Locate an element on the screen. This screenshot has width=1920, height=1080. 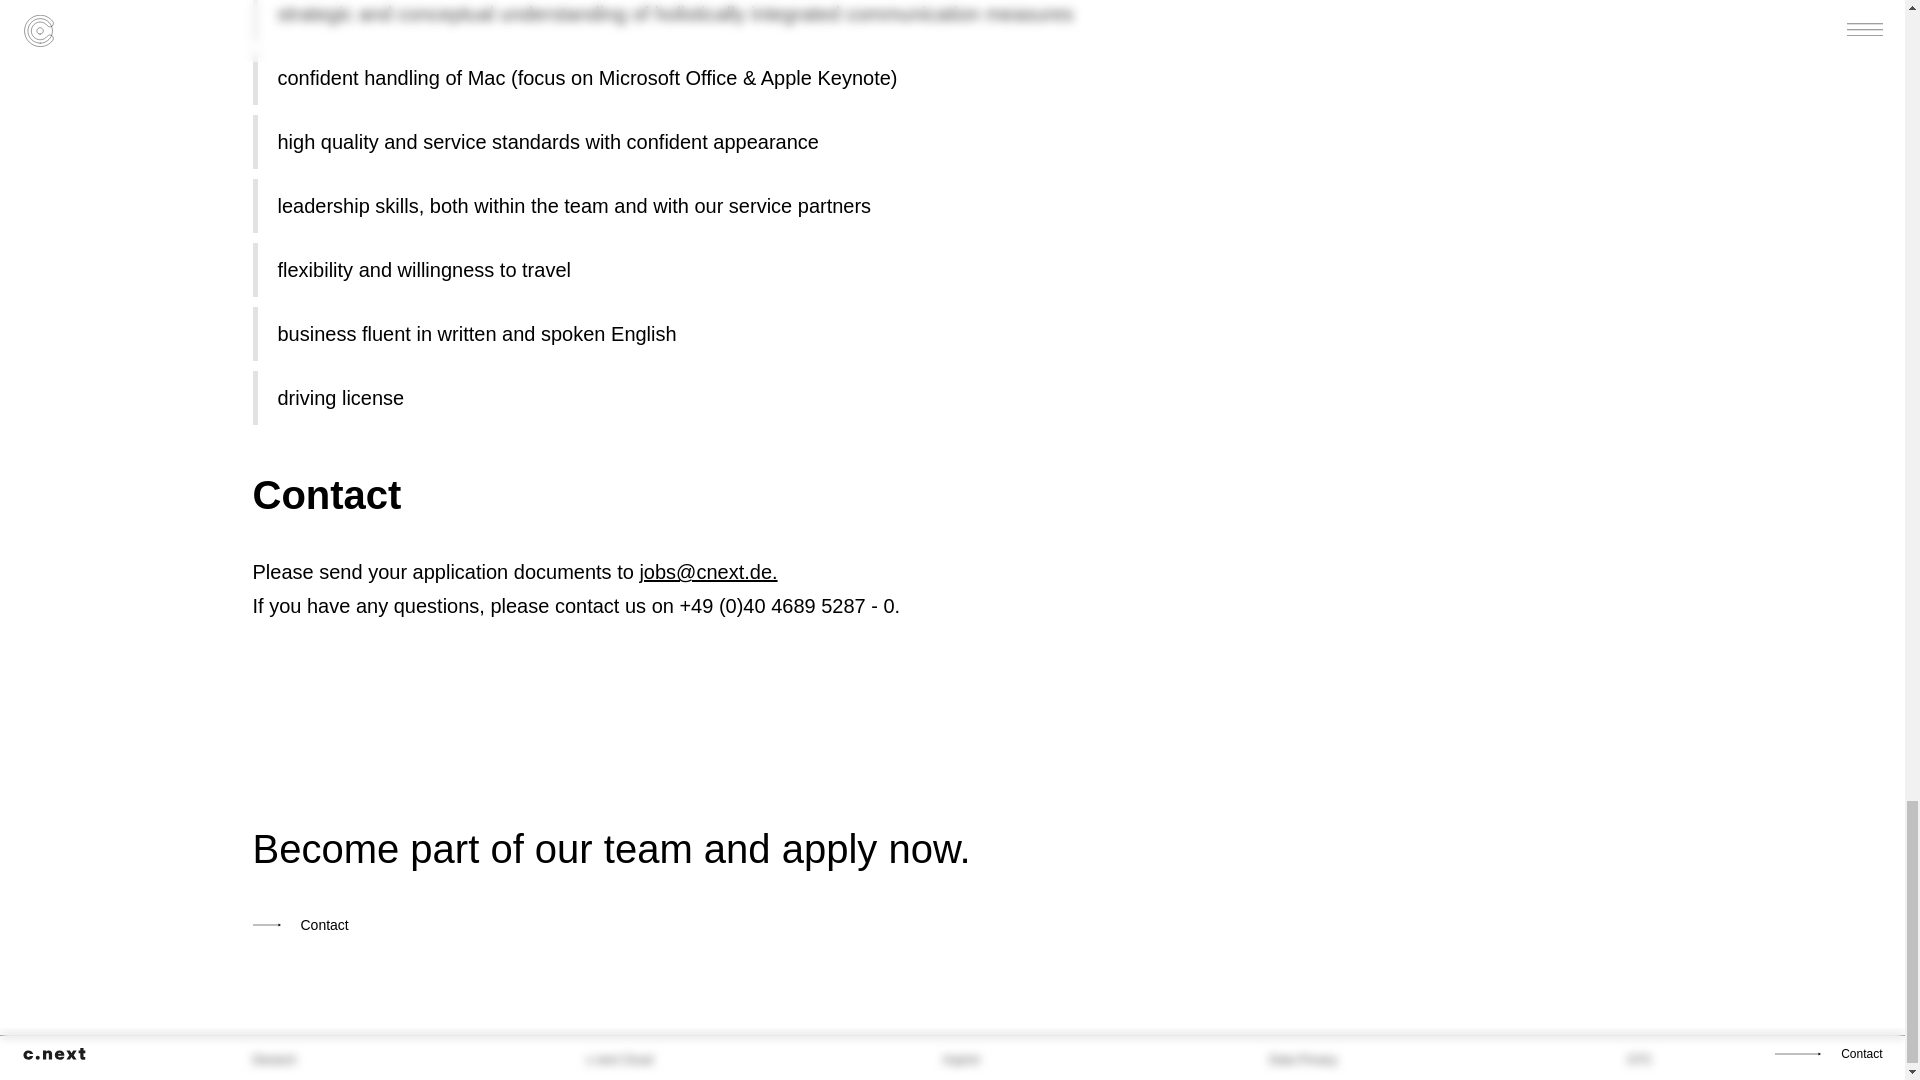
Deutsch is located at coordinates (273, 1060).